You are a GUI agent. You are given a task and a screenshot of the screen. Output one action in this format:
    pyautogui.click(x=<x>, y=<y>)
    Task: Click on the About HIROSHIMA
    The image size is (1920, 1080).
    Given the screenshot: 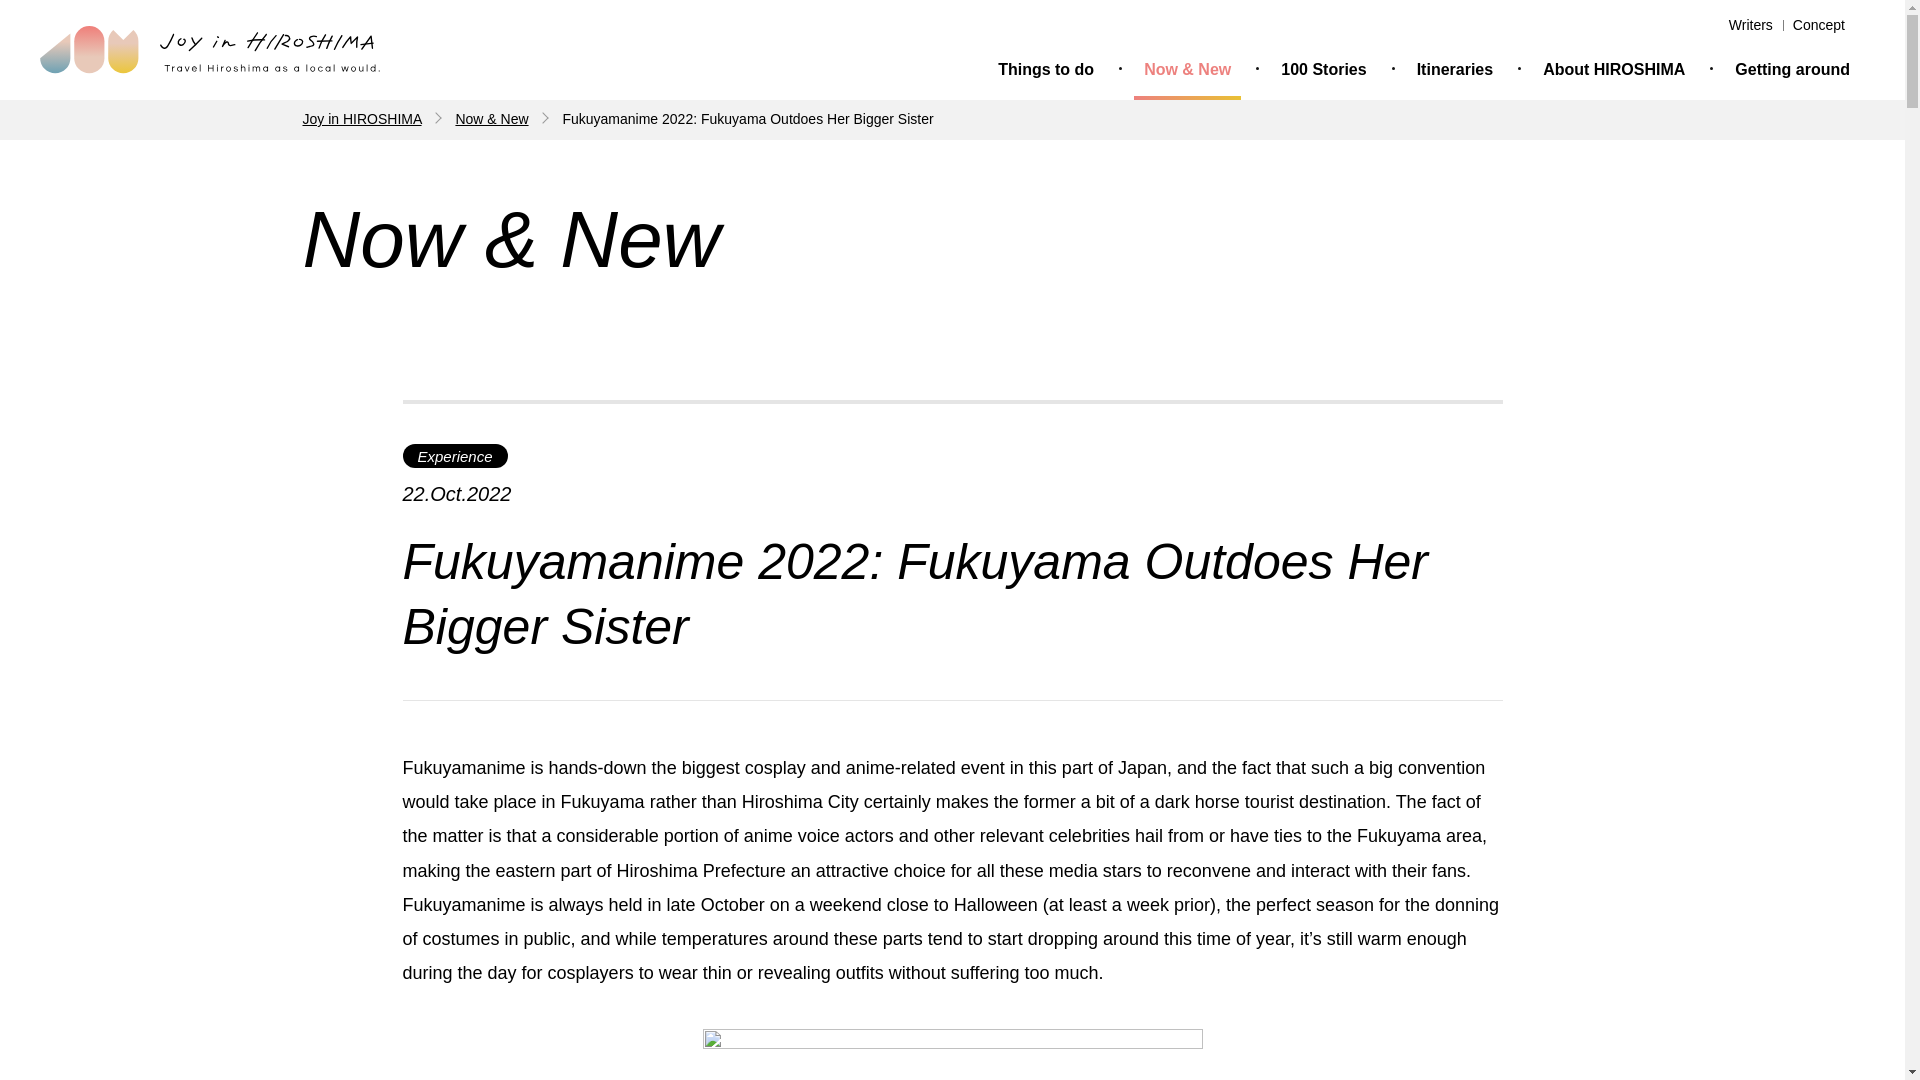 What is the action you would take?
    pyautogui.click(x=1614, y=74)
    